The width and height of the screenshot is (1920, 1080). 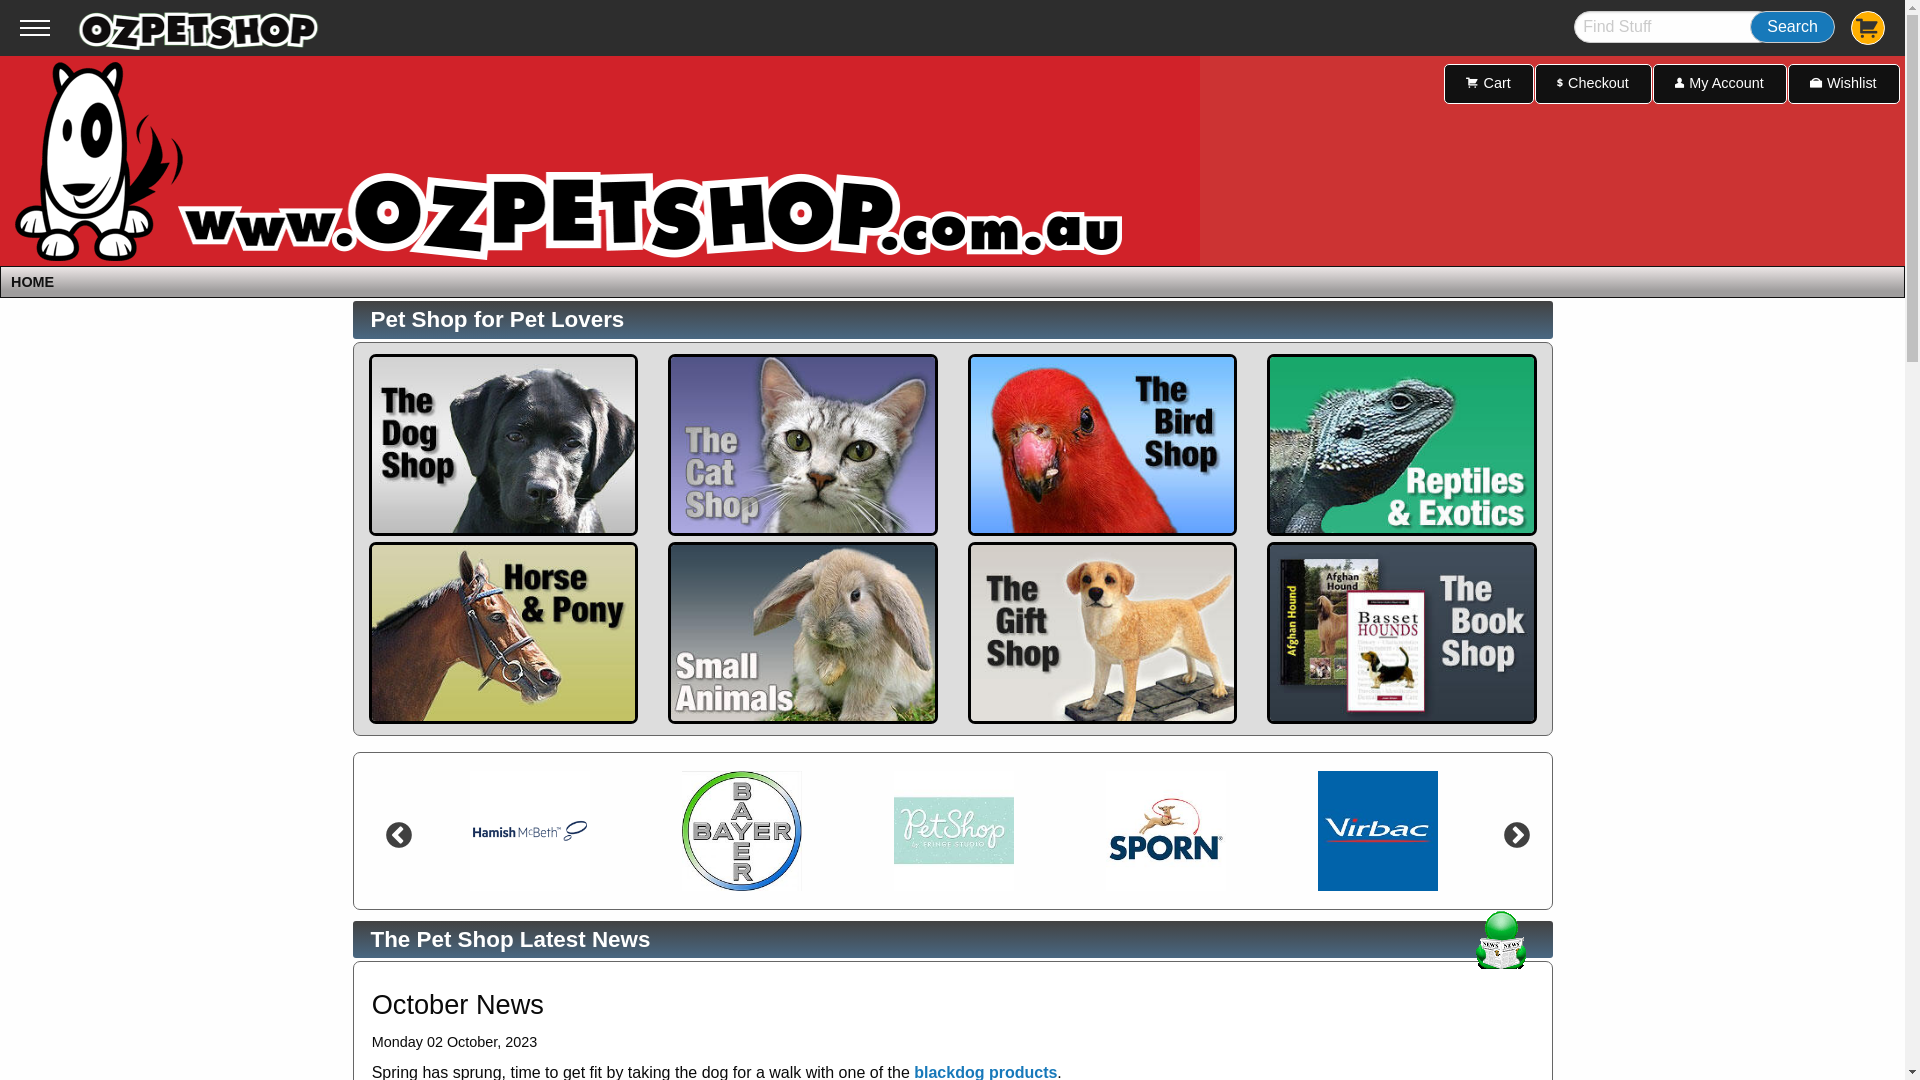 I want to click on HOME, so click(x=32, y=282).